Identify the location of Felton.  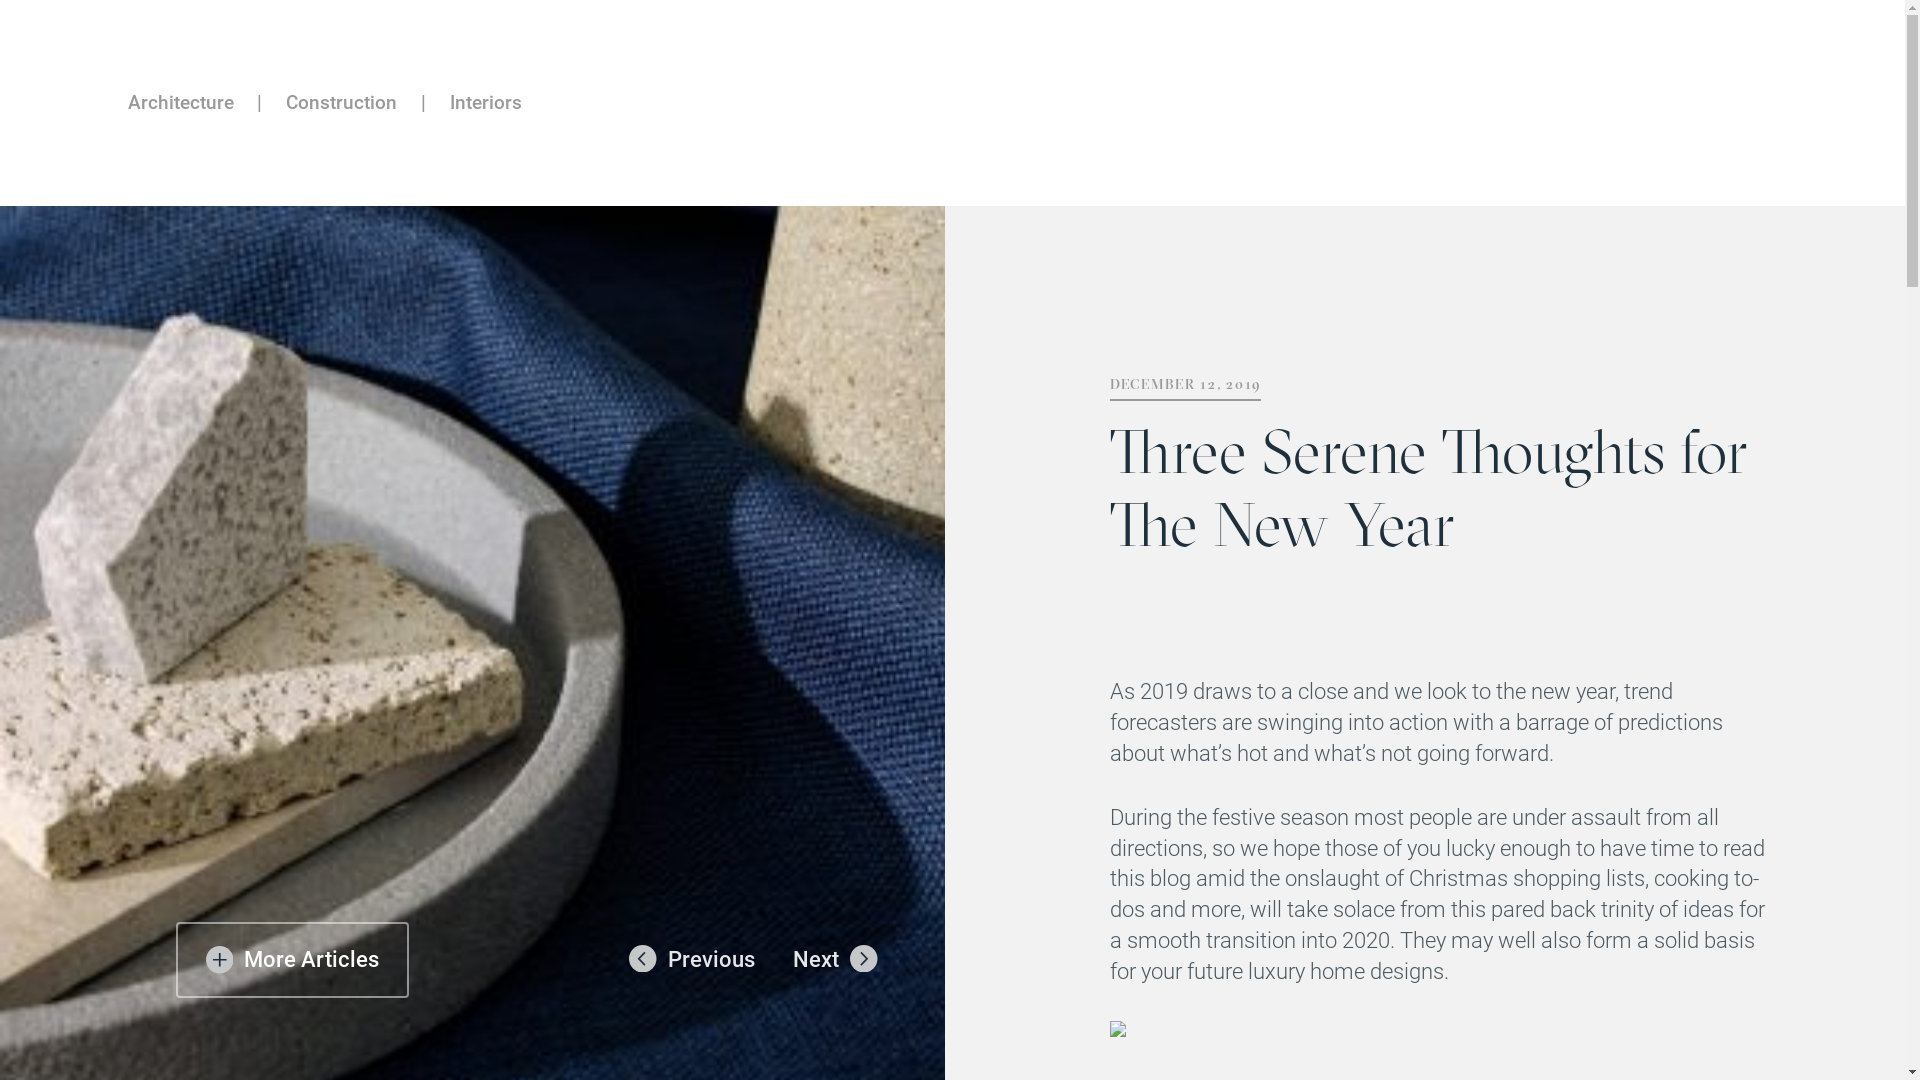
(200, 1061).